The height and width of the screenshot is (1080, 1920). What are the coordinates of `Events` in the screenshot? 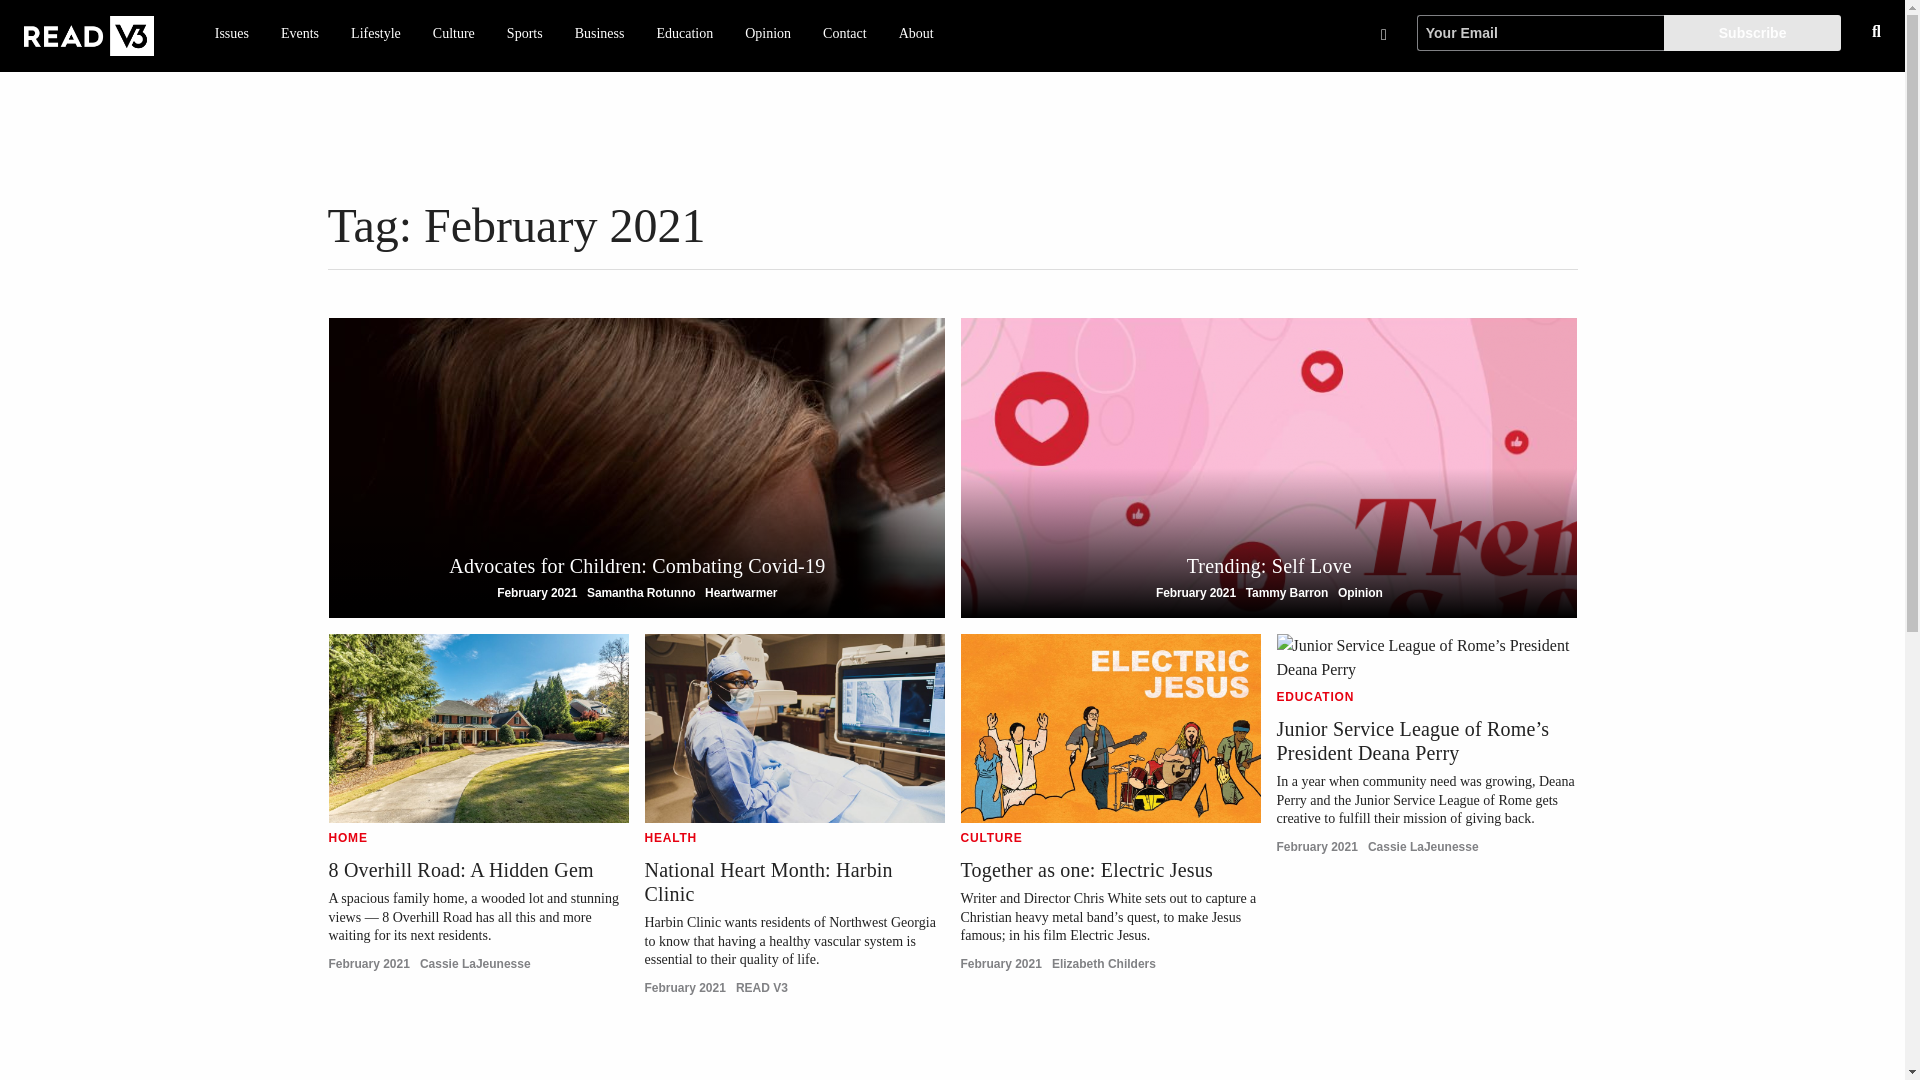 It's located at (768, 34).